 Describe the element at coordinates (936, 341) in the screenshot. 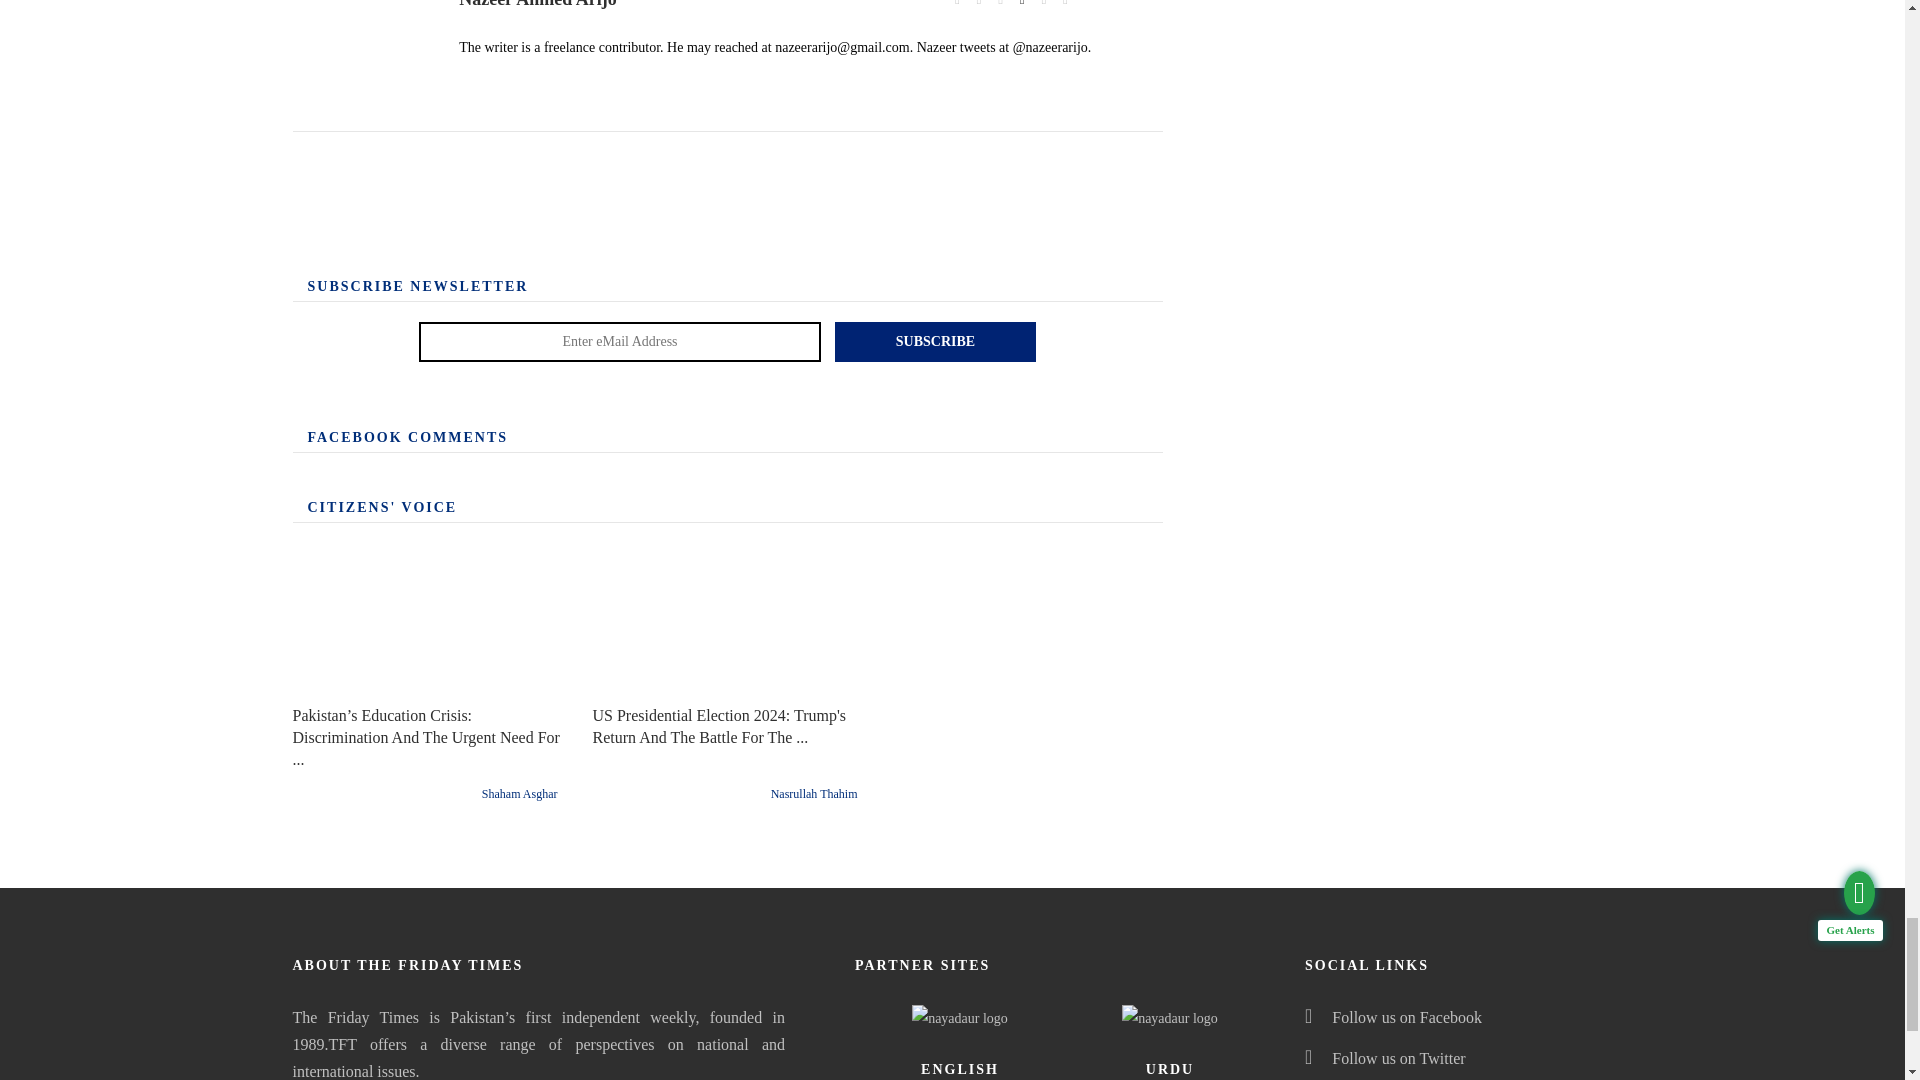

I see `Subscribe` at that location.